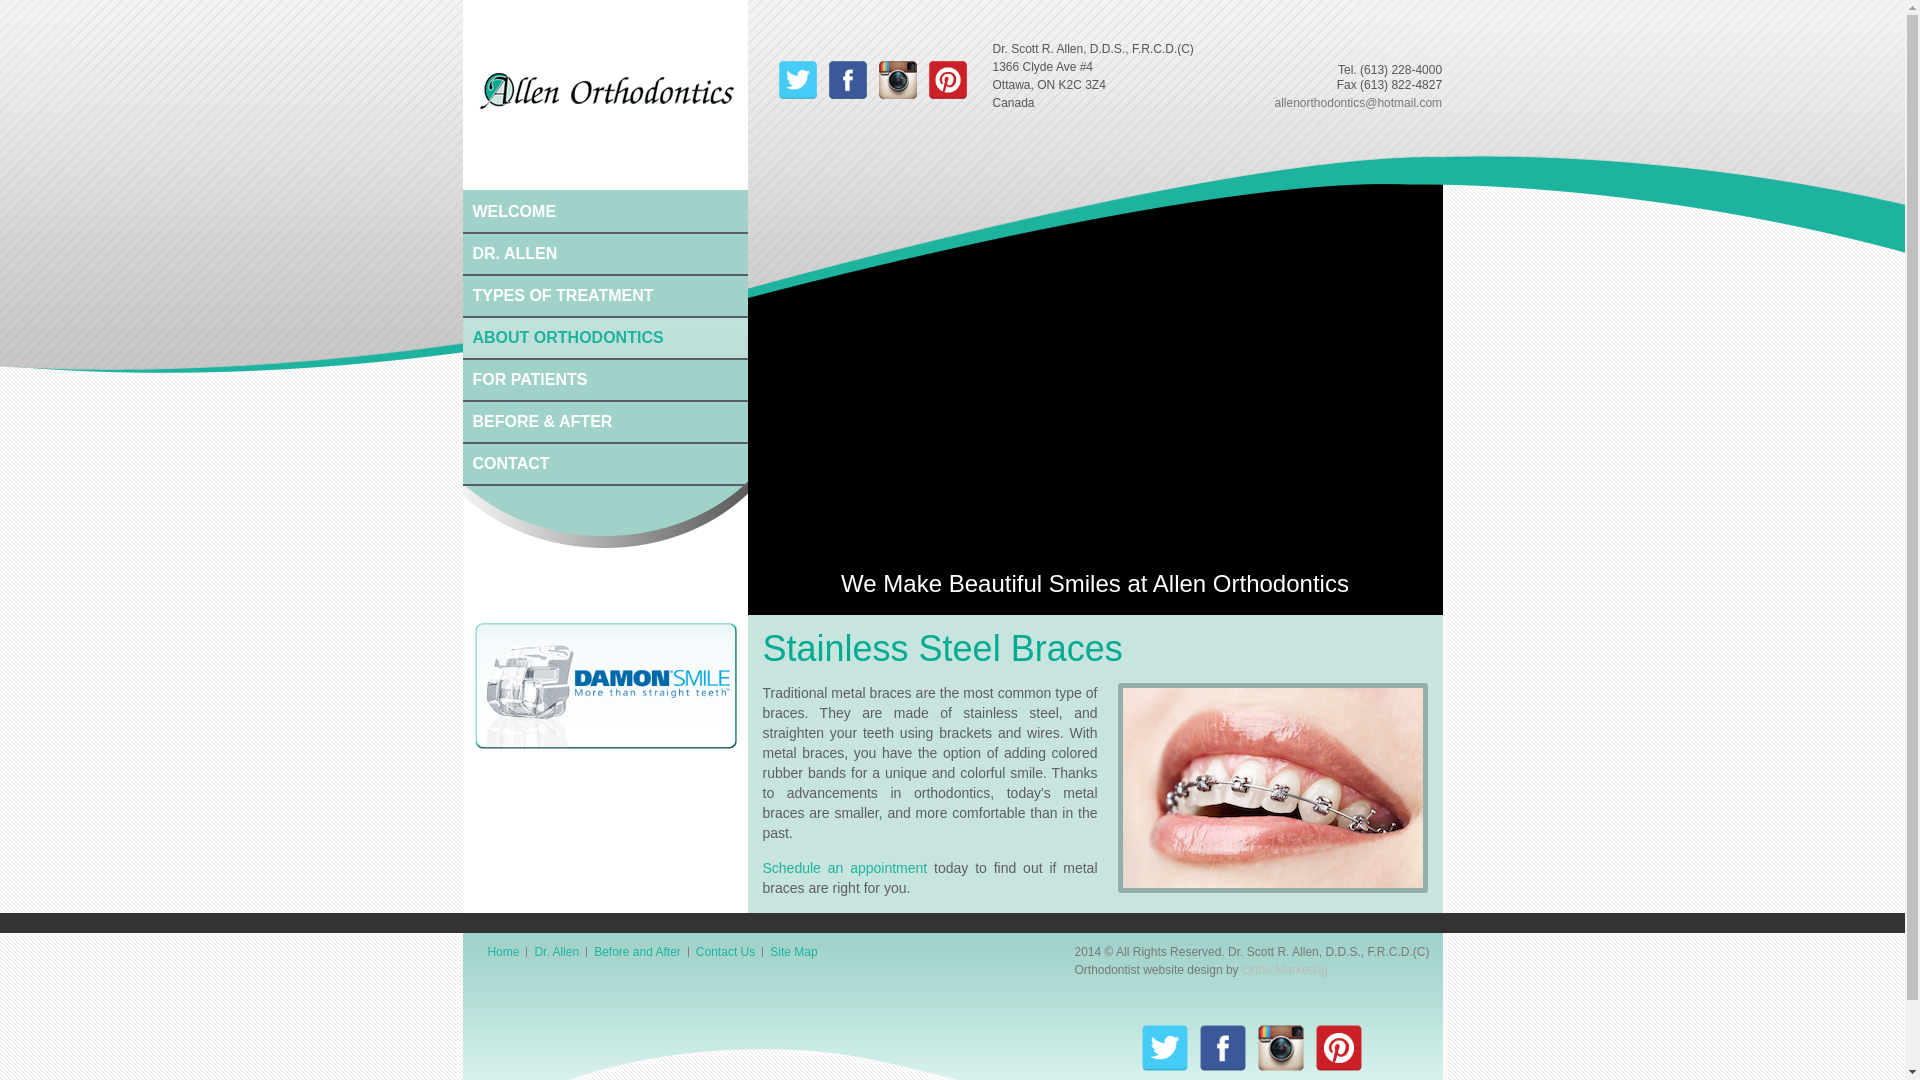  Describe the element at coordinates (604, 420) in the screenshot. I see `BEFORE & AFTER` at that location.